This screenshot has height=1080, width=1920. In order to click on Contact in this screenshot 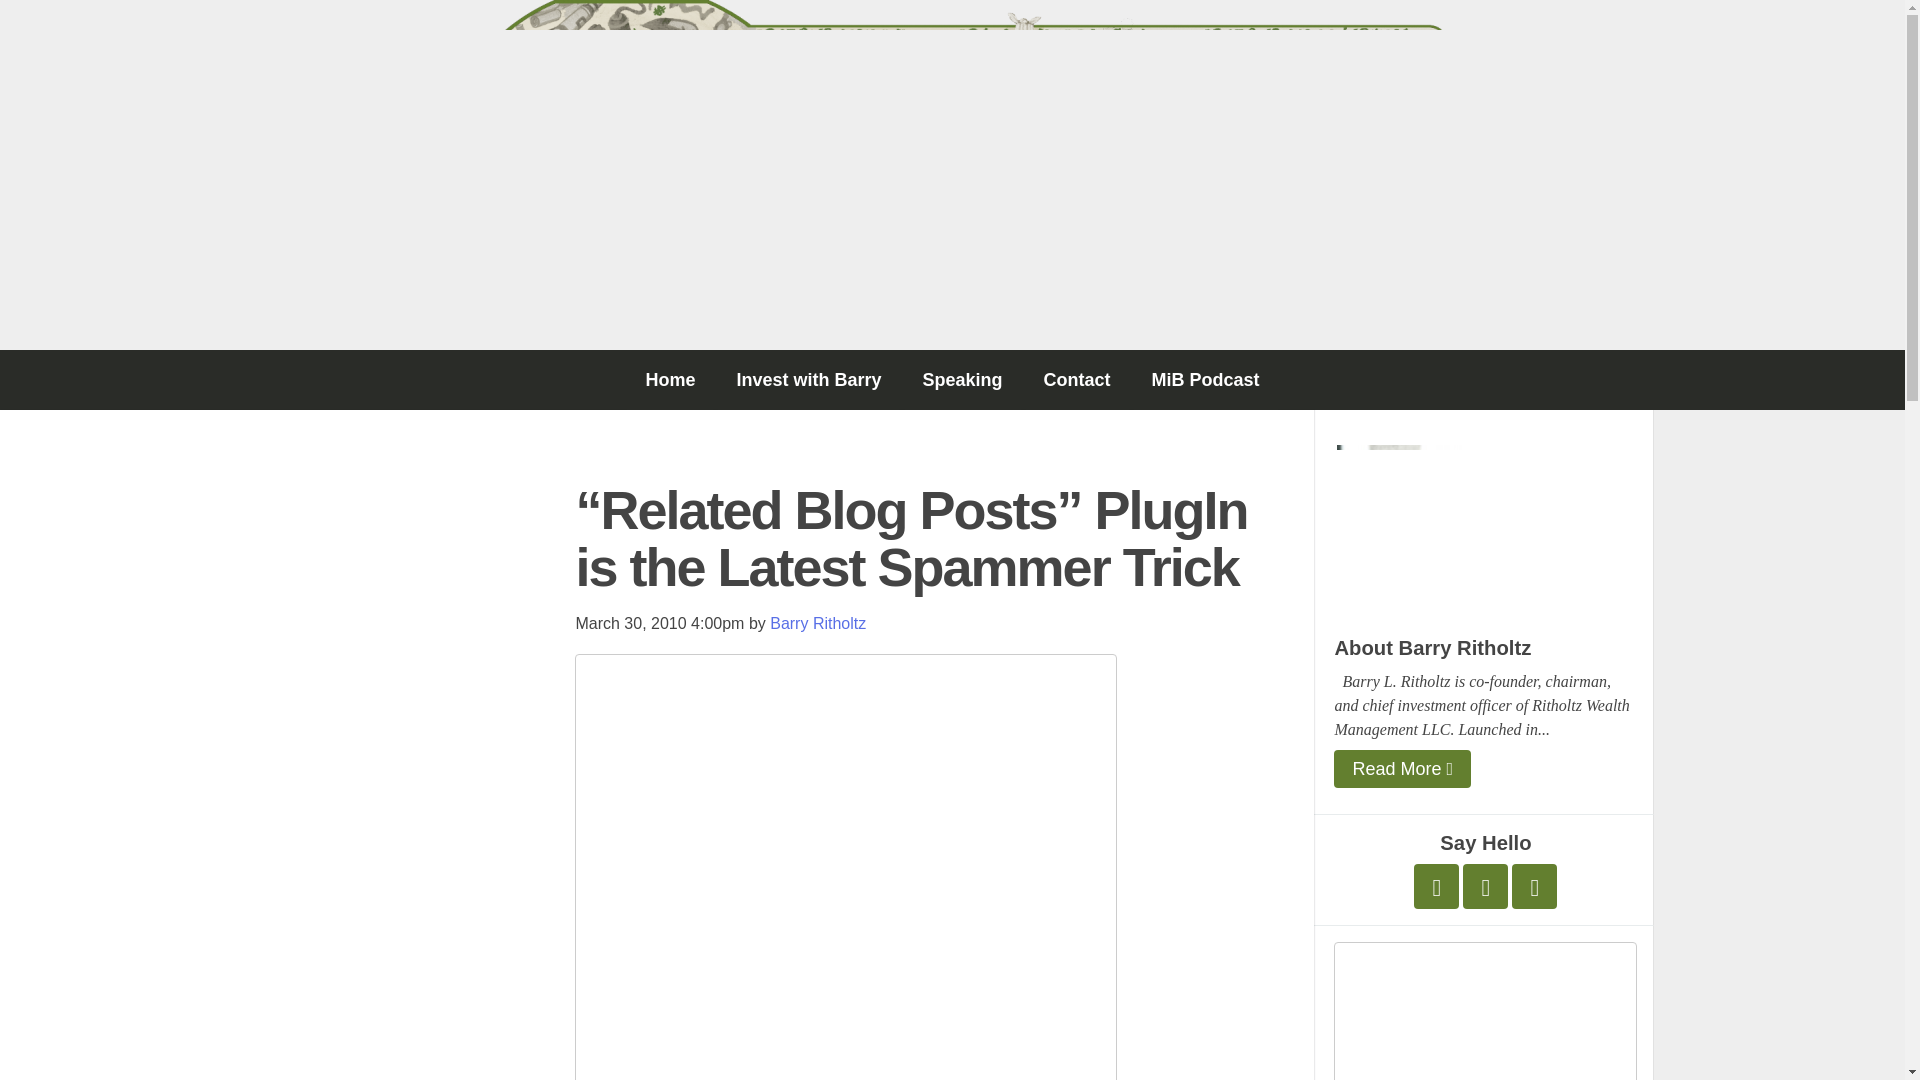, I will do `click(1076, 380)`.